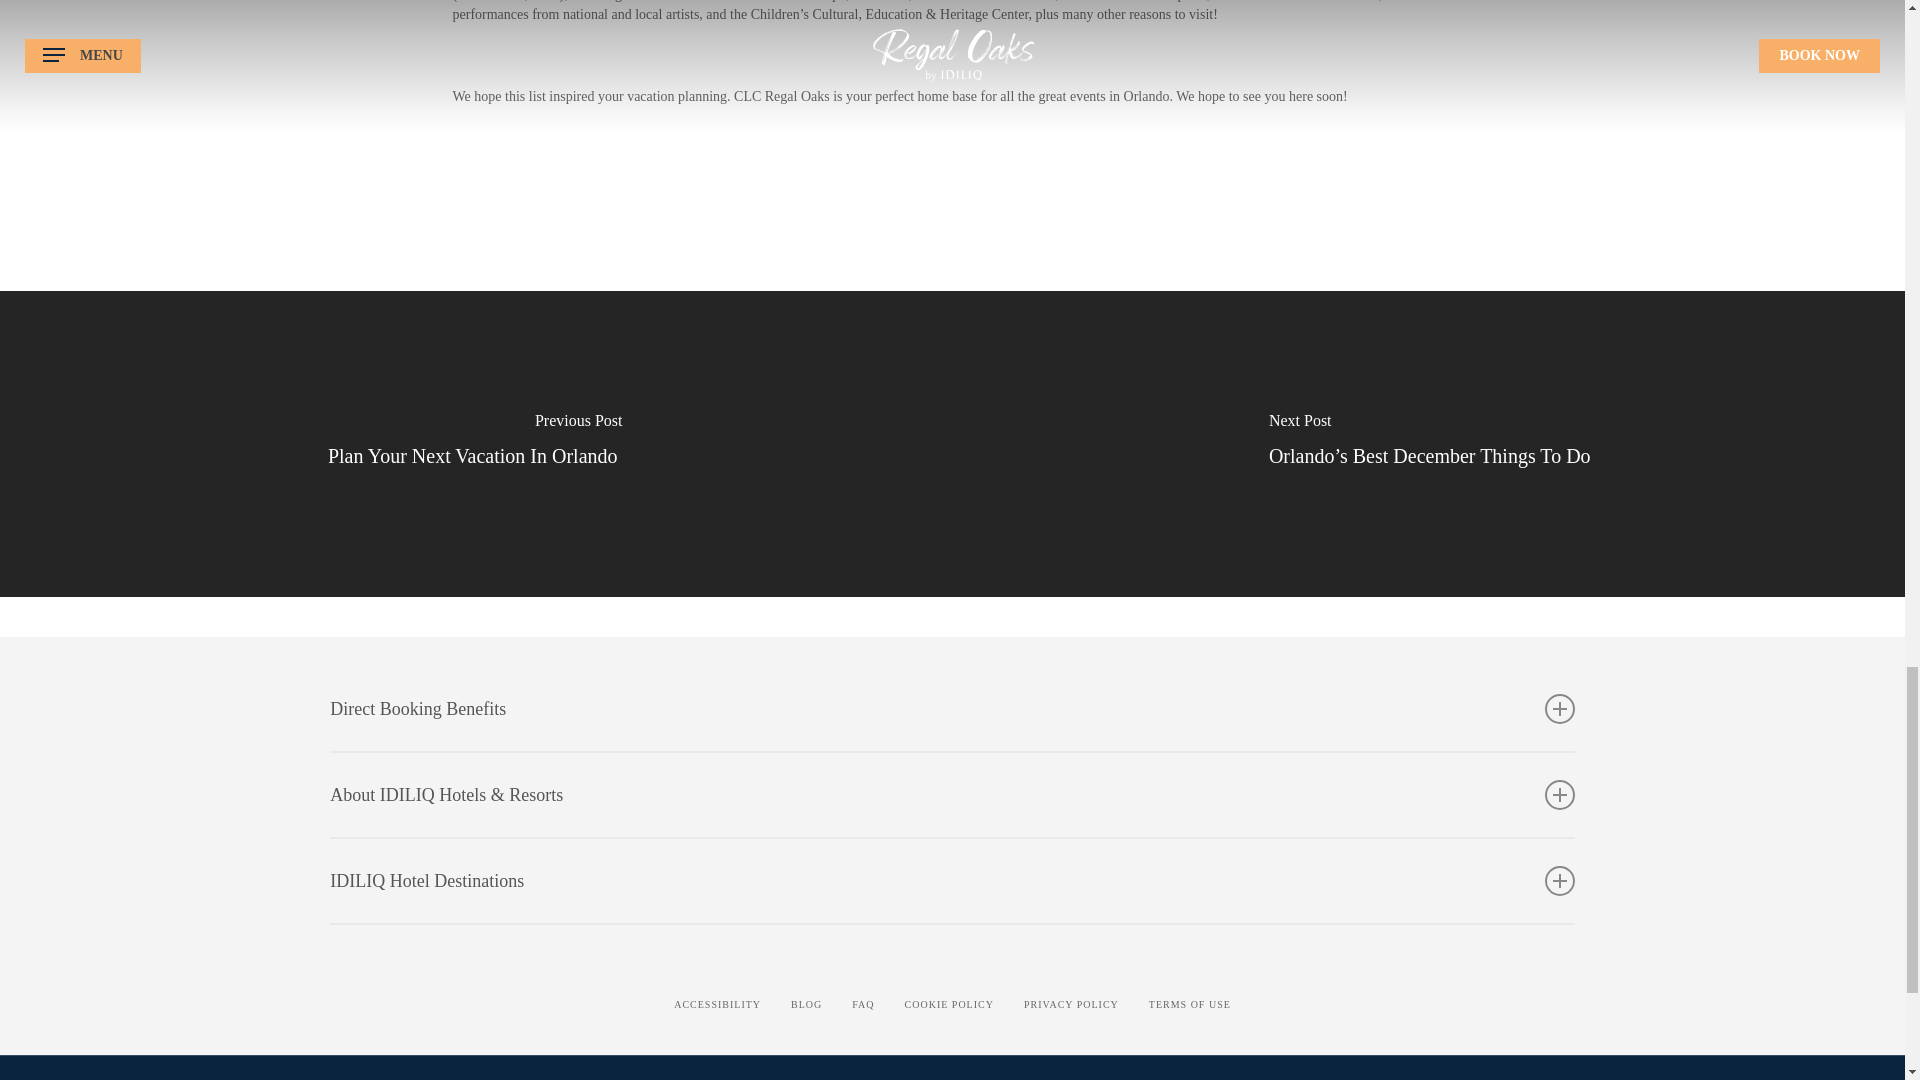  Describe the element at coordinates (862, 1004) in the screenshot. I see `FAQ` at that location.